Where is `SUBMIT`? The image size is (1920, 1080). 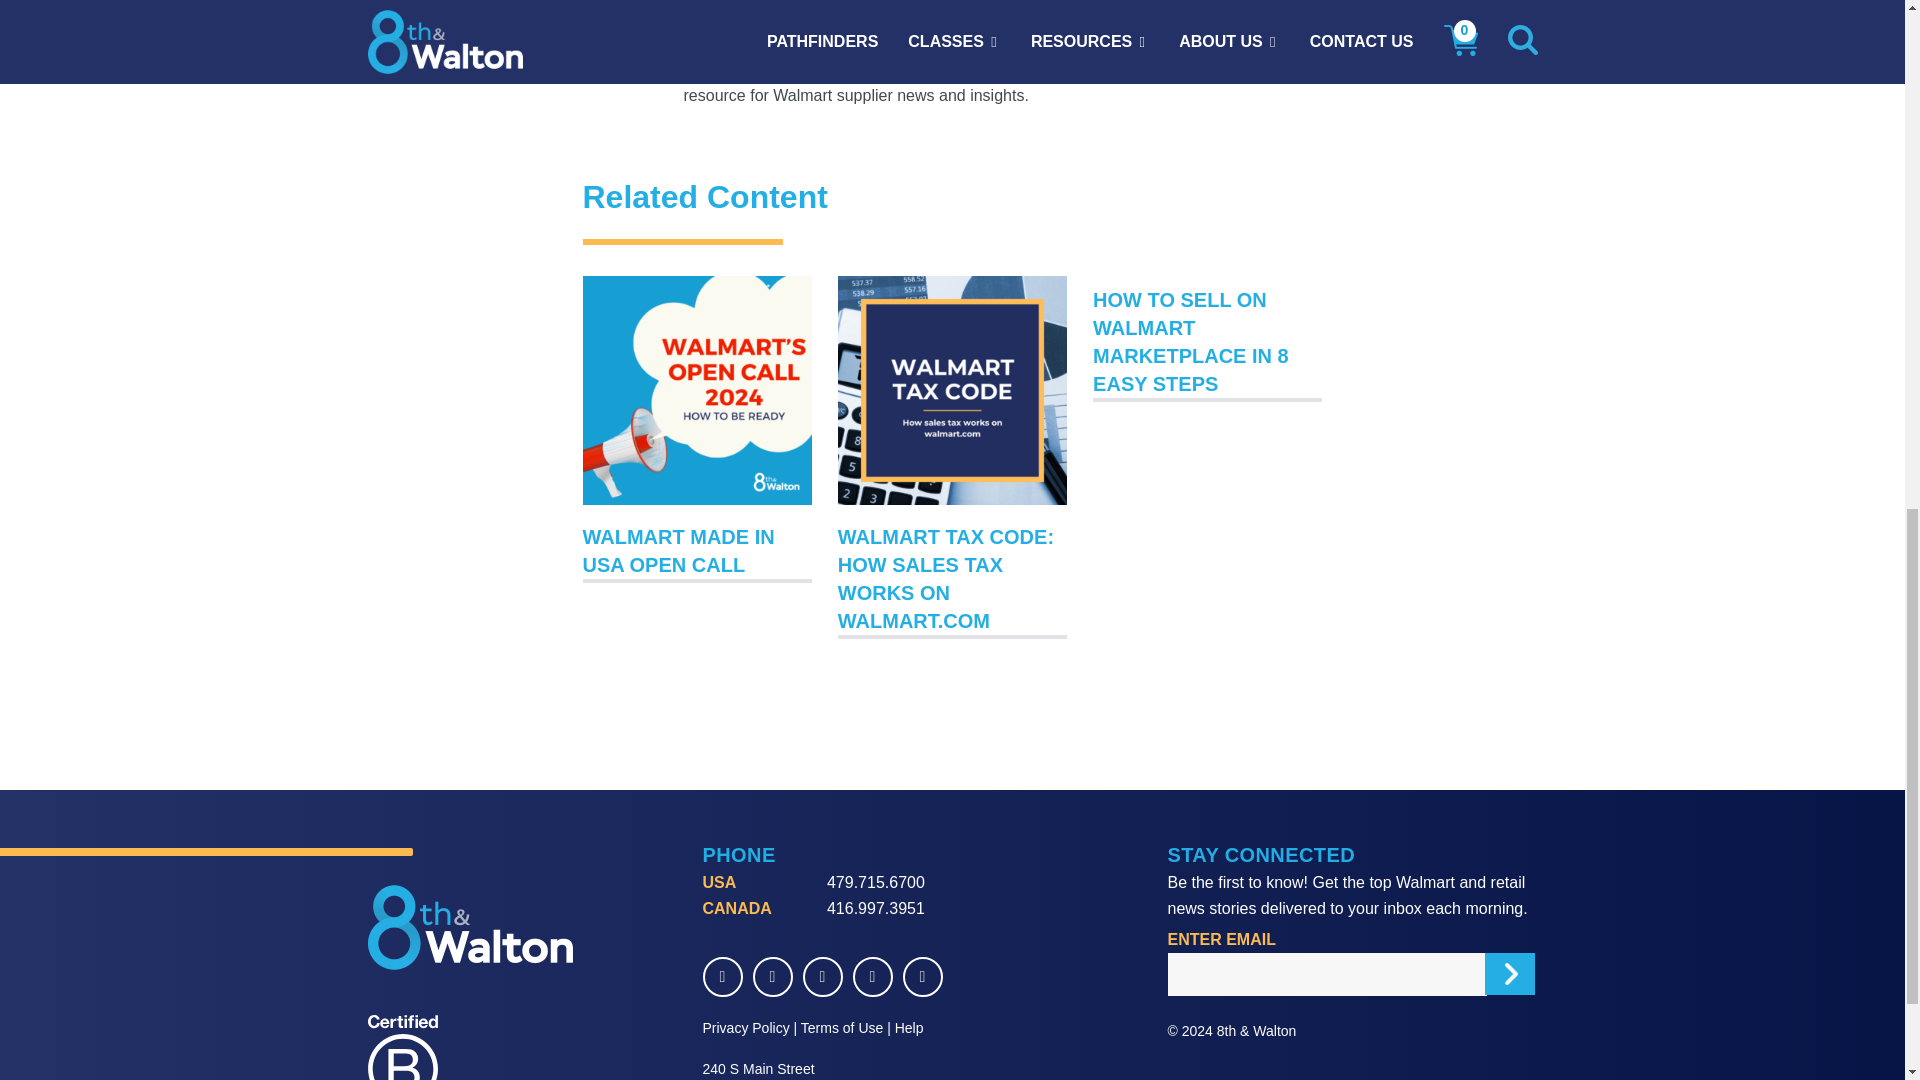
SUBMIT is located at coordinates (1509, 973).